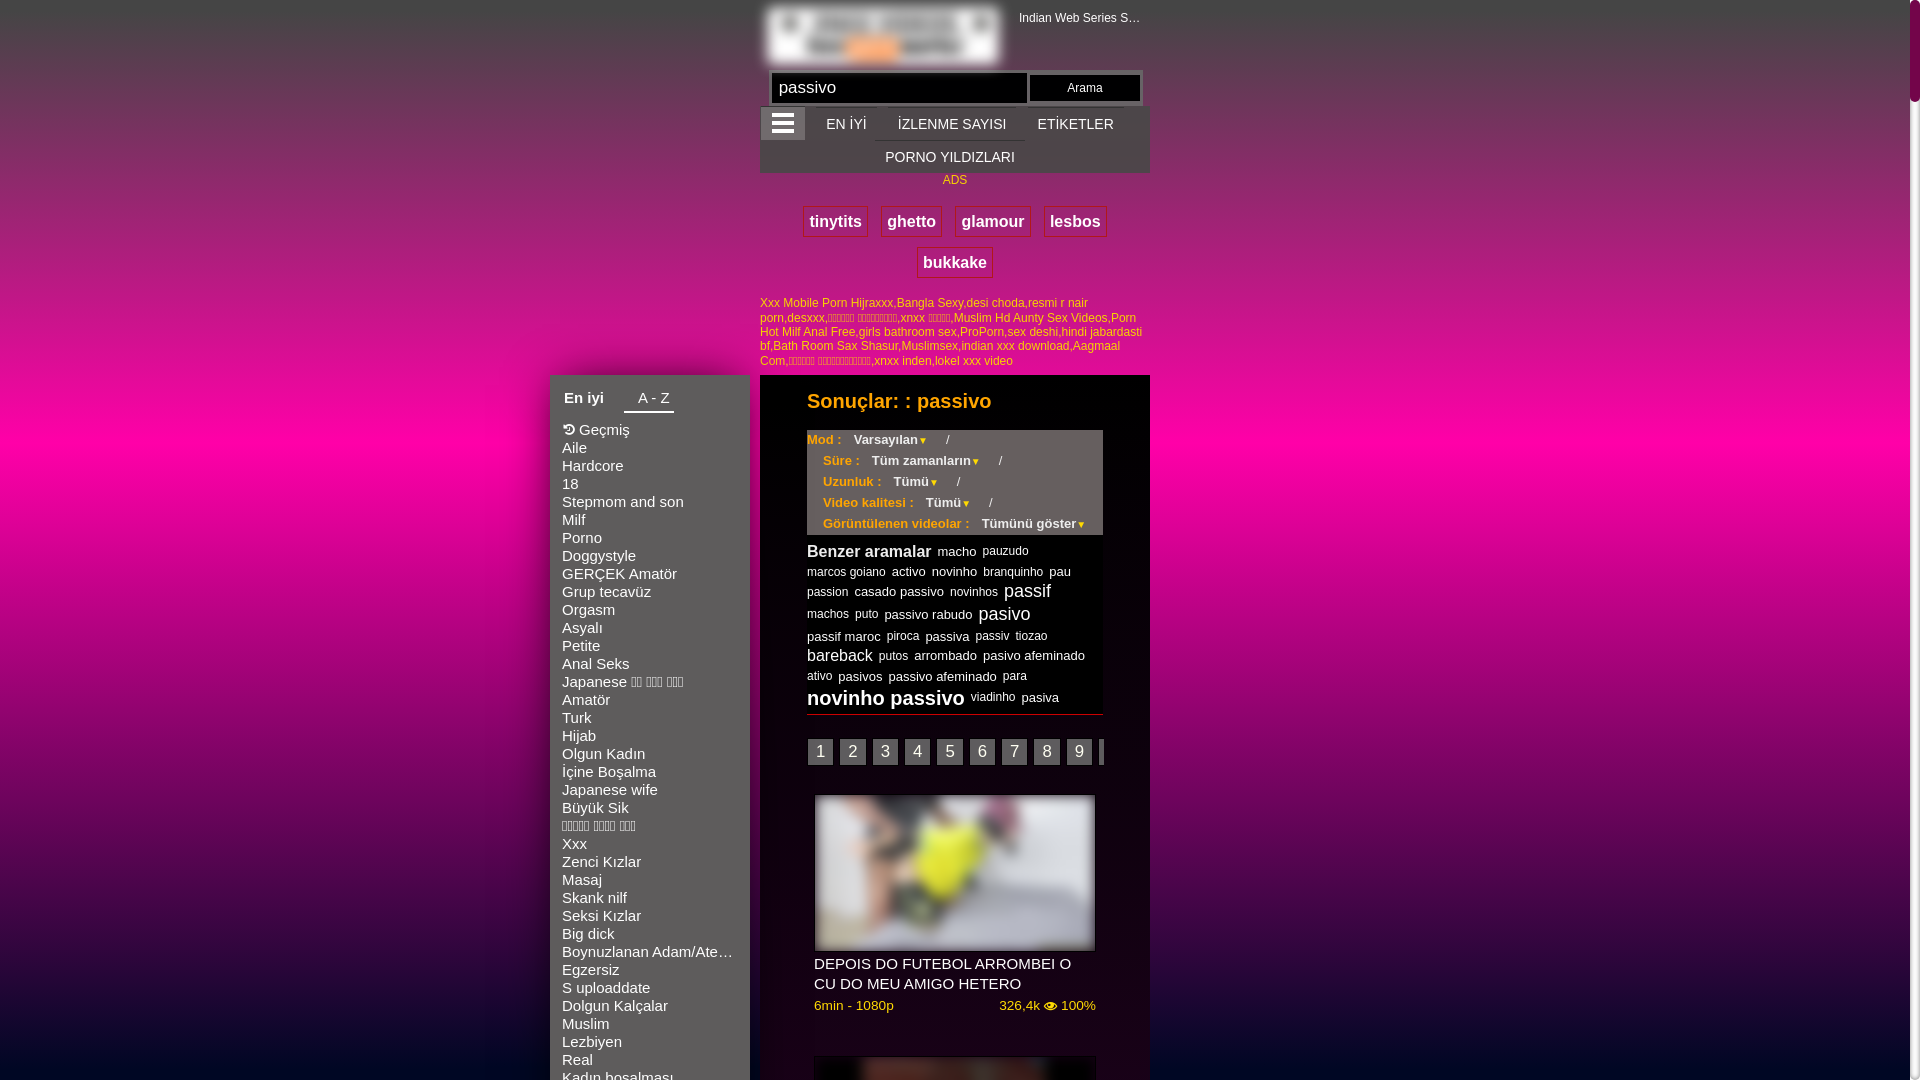 The height and width of the screenshot is (1080, 1920). Describe the element at coordinates (1076, 124) in the screenshot. I see `ETIKETLER` at that location.